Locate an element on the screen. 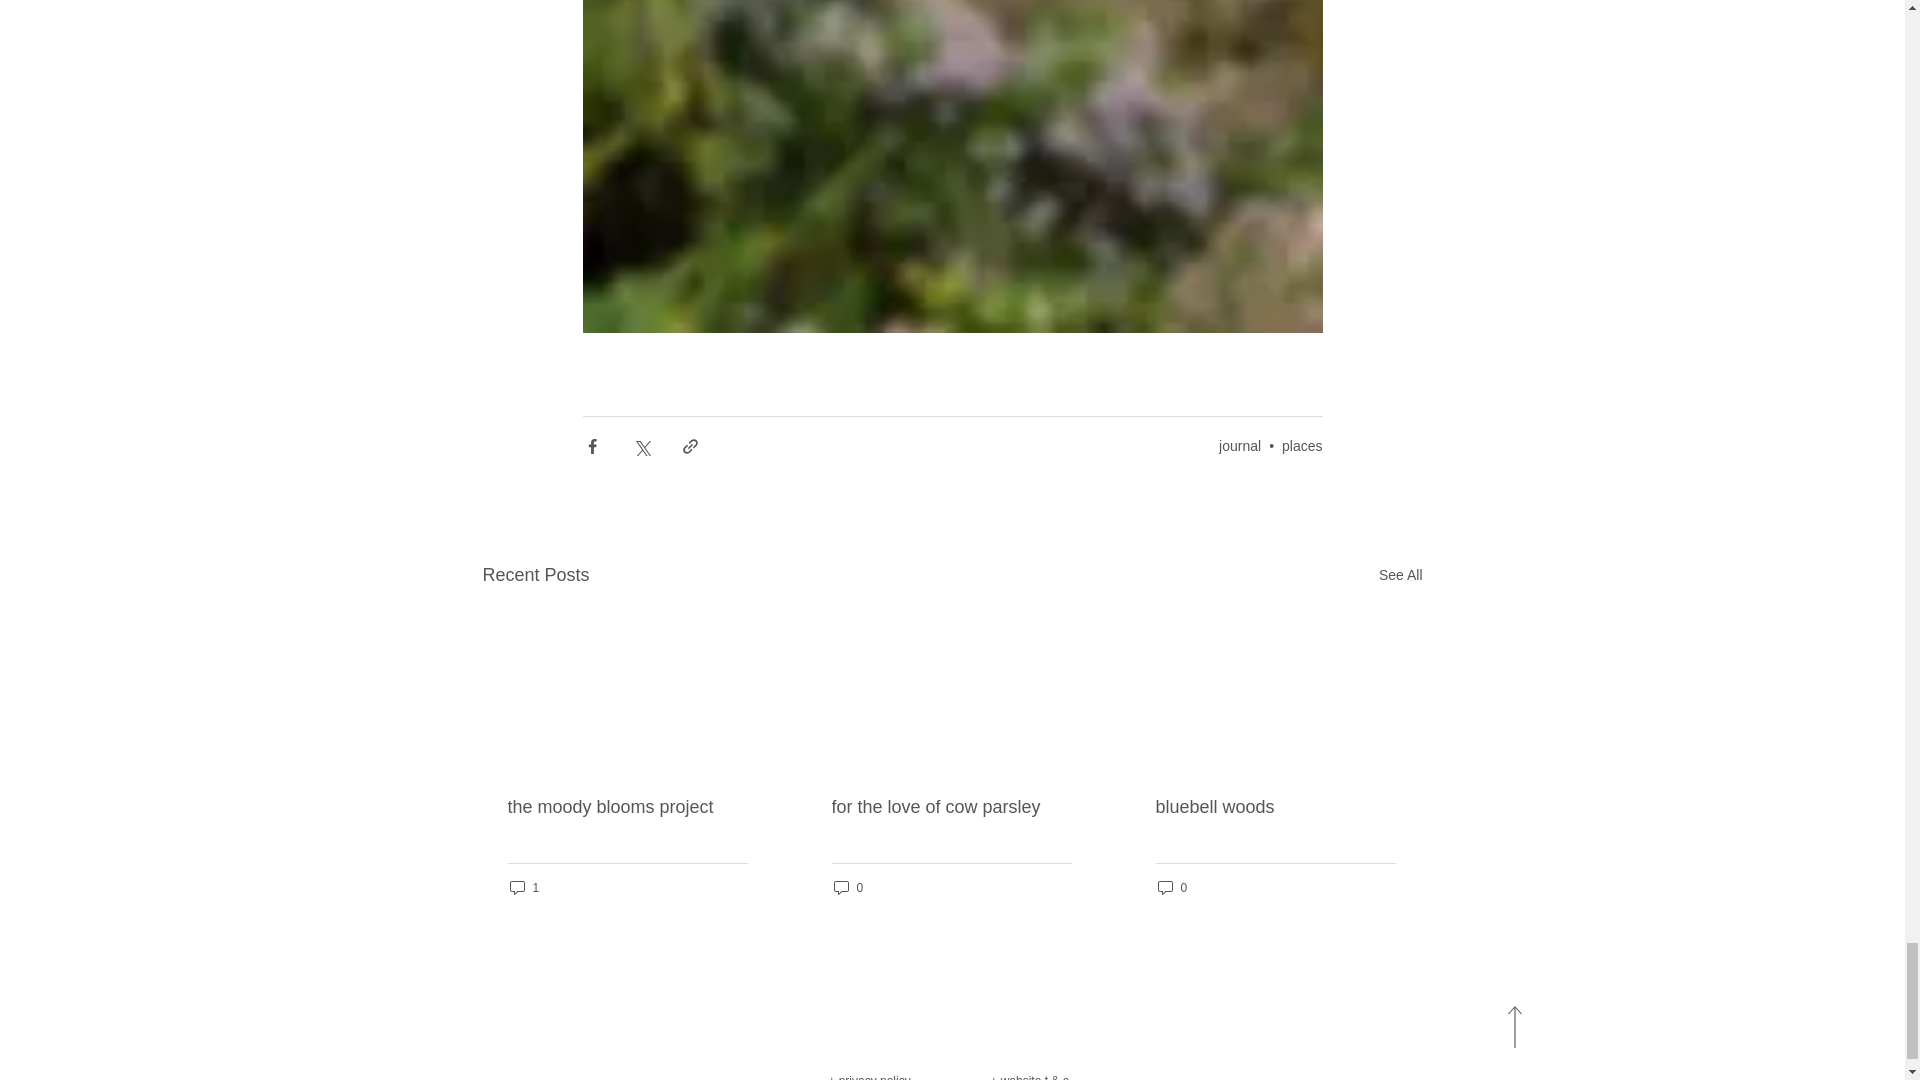 This screenshot has width=1920, height=1080. places is located at coordinates (1302, 446).